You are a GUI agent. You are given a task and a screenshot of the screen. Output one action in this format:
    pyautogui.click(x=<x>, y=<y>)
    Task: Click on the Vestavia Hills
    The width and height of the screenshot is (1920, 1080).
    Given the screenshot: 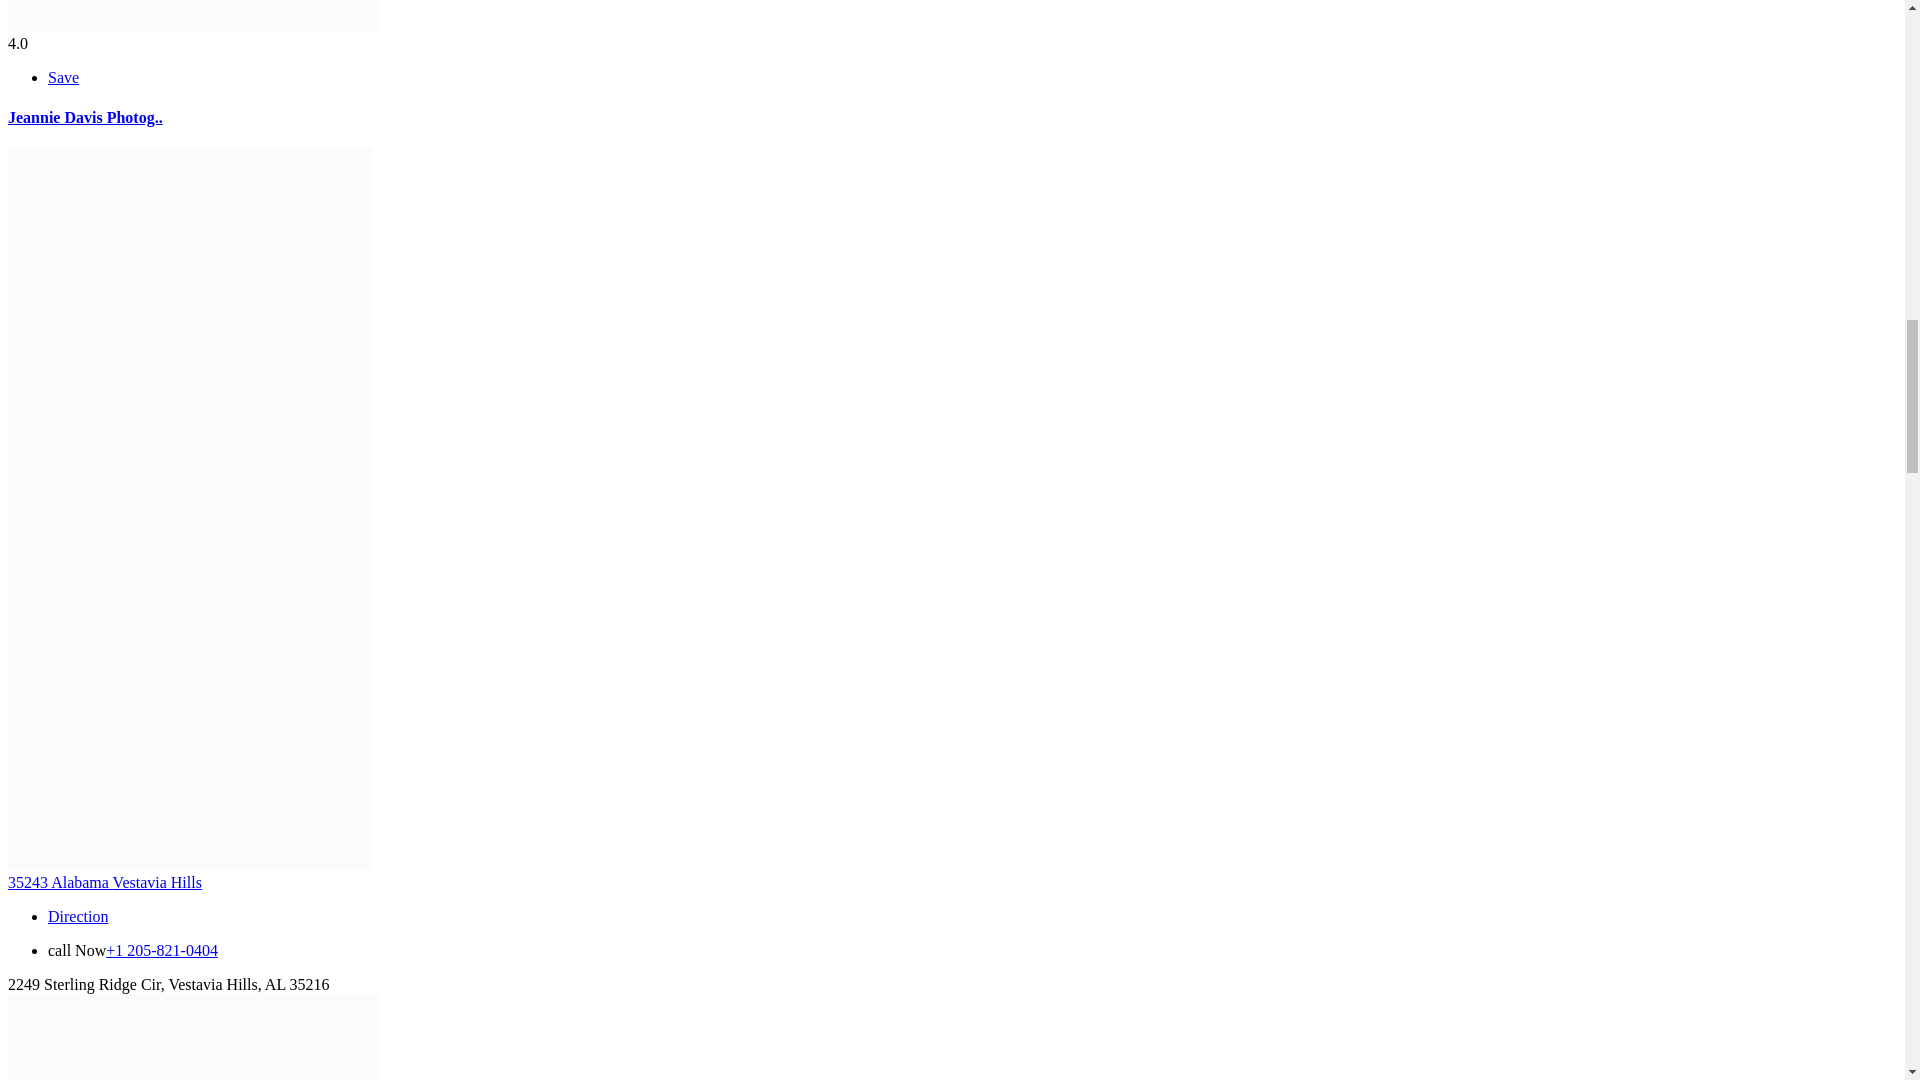 What is the action you would take?
    pyautogui.click(x=157, y=882)
    